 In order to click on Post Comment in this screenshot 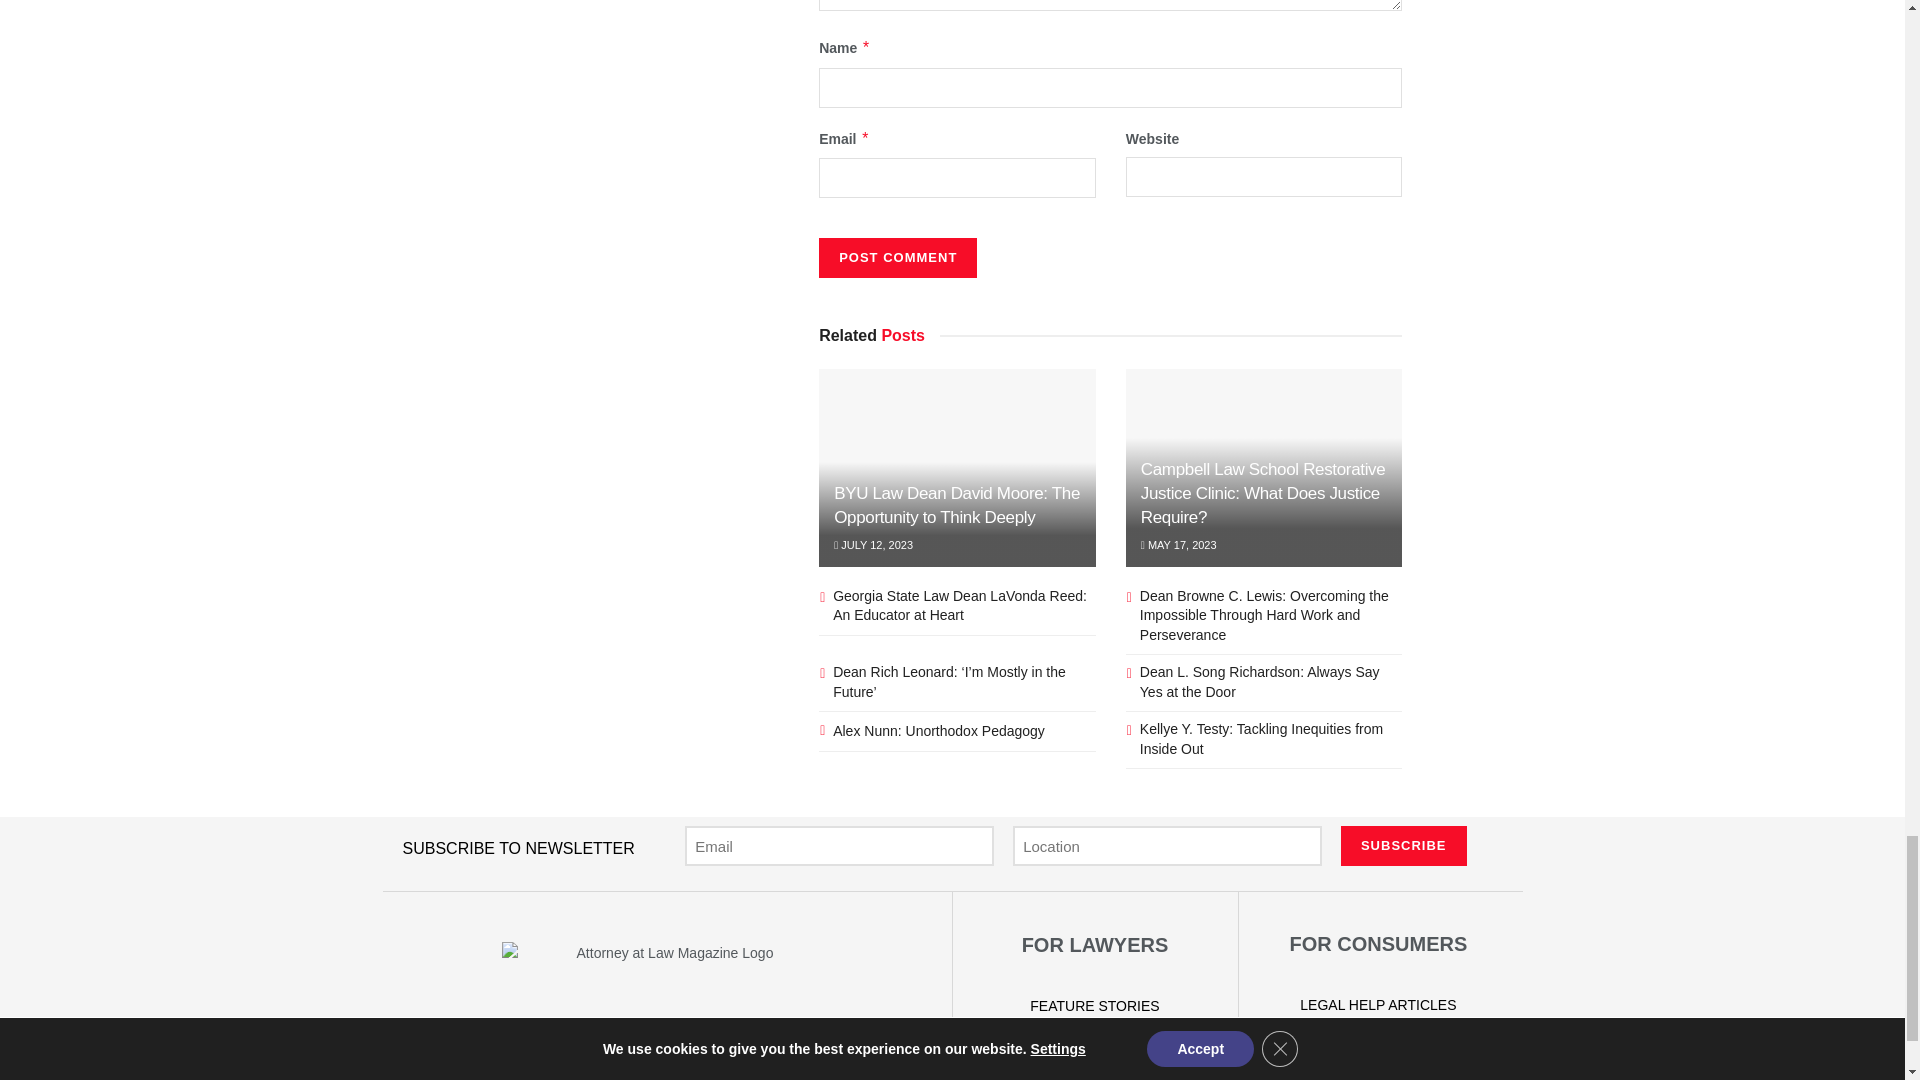, I will do `click(898, 257)`.